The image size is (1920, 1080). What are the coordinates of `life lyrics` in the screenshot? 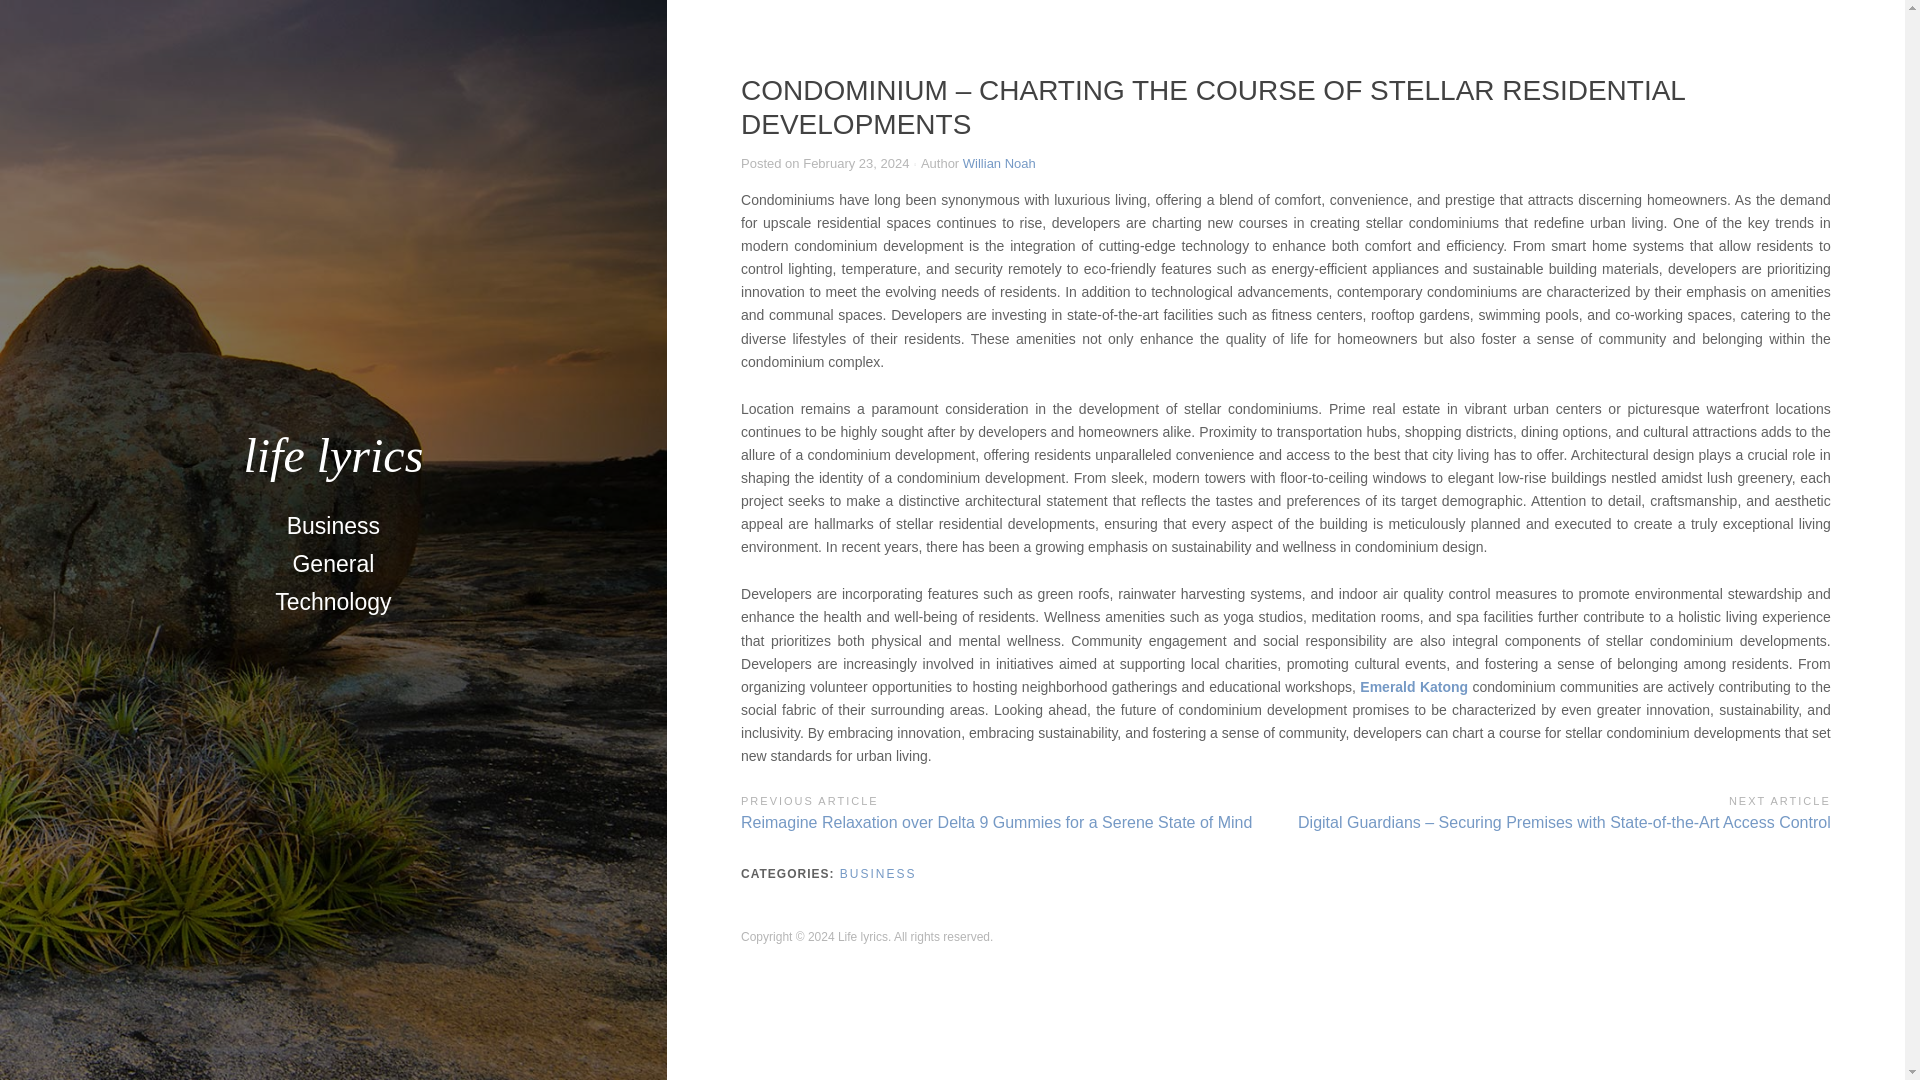 It's located at (332, 454).